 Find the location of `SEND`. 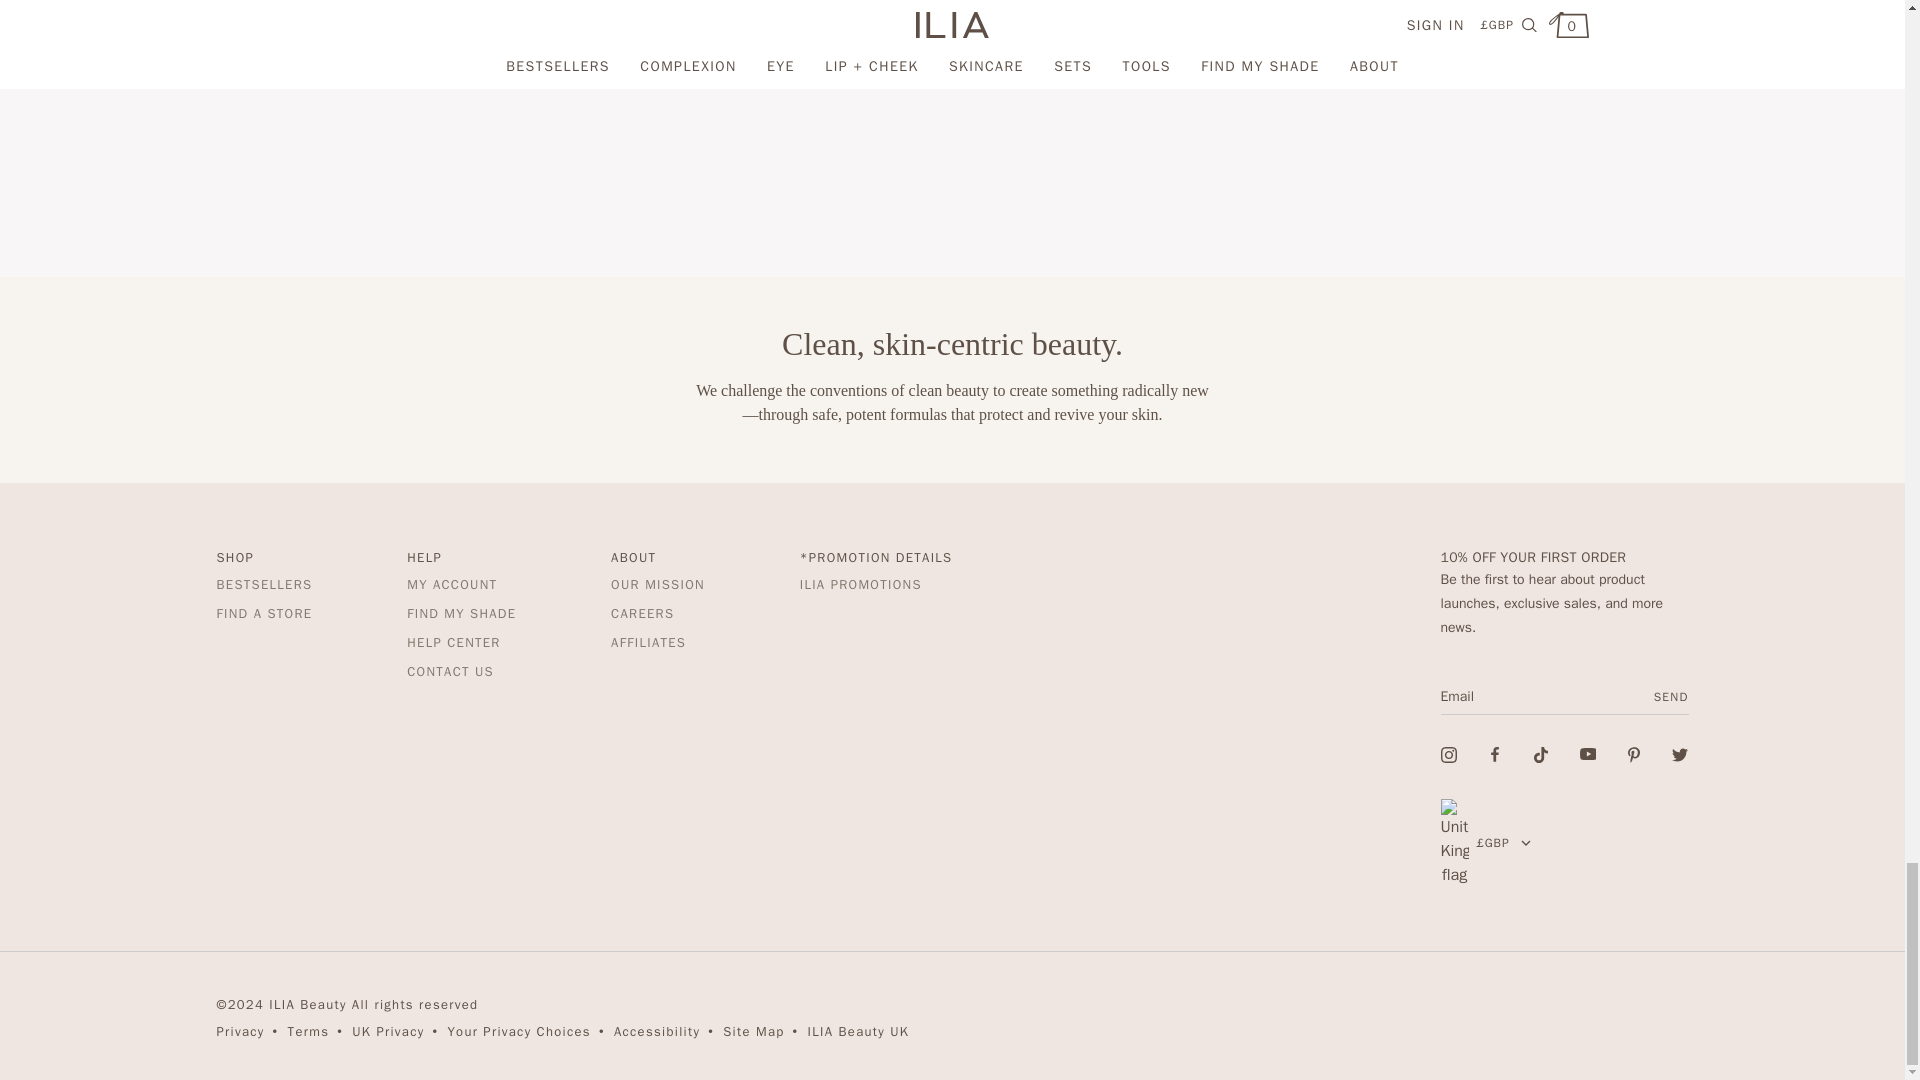

SEND is located at coordinates (1666, 696).